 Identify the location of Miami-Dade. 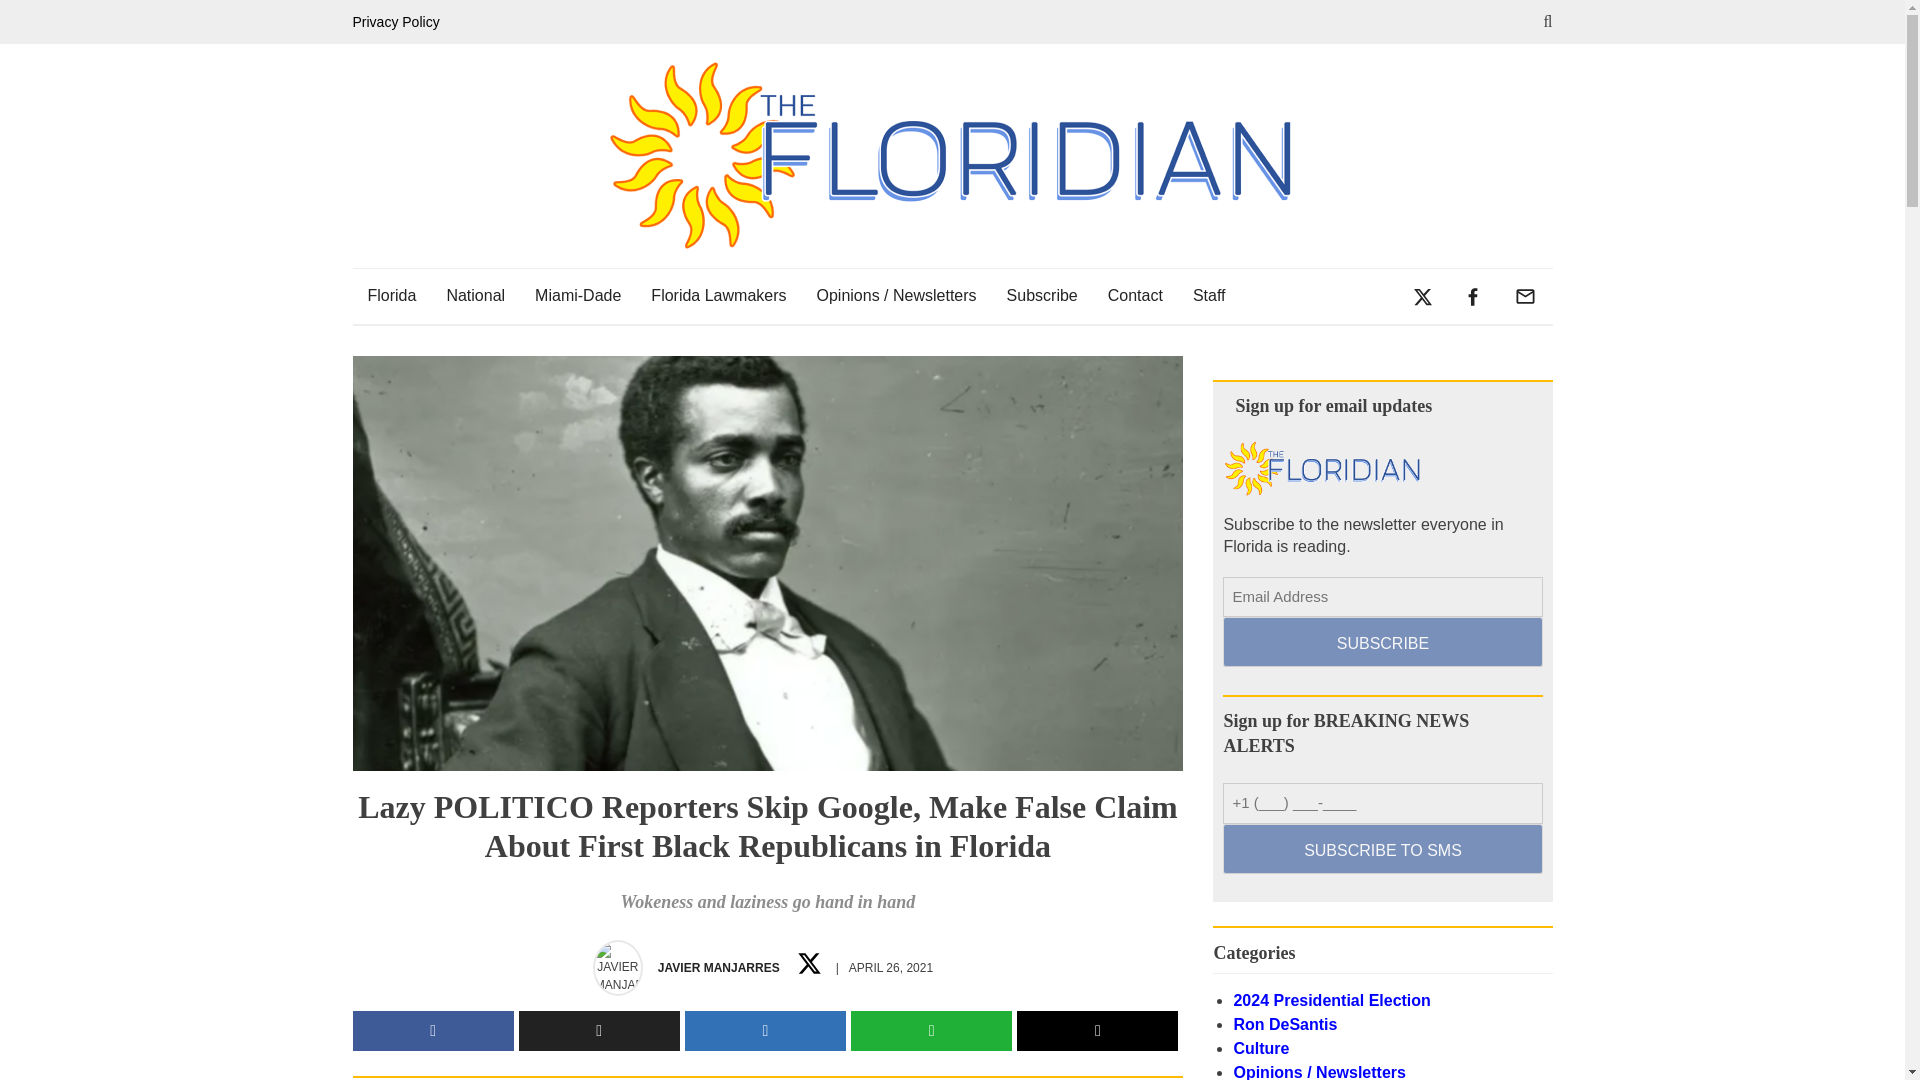
(578, 295).